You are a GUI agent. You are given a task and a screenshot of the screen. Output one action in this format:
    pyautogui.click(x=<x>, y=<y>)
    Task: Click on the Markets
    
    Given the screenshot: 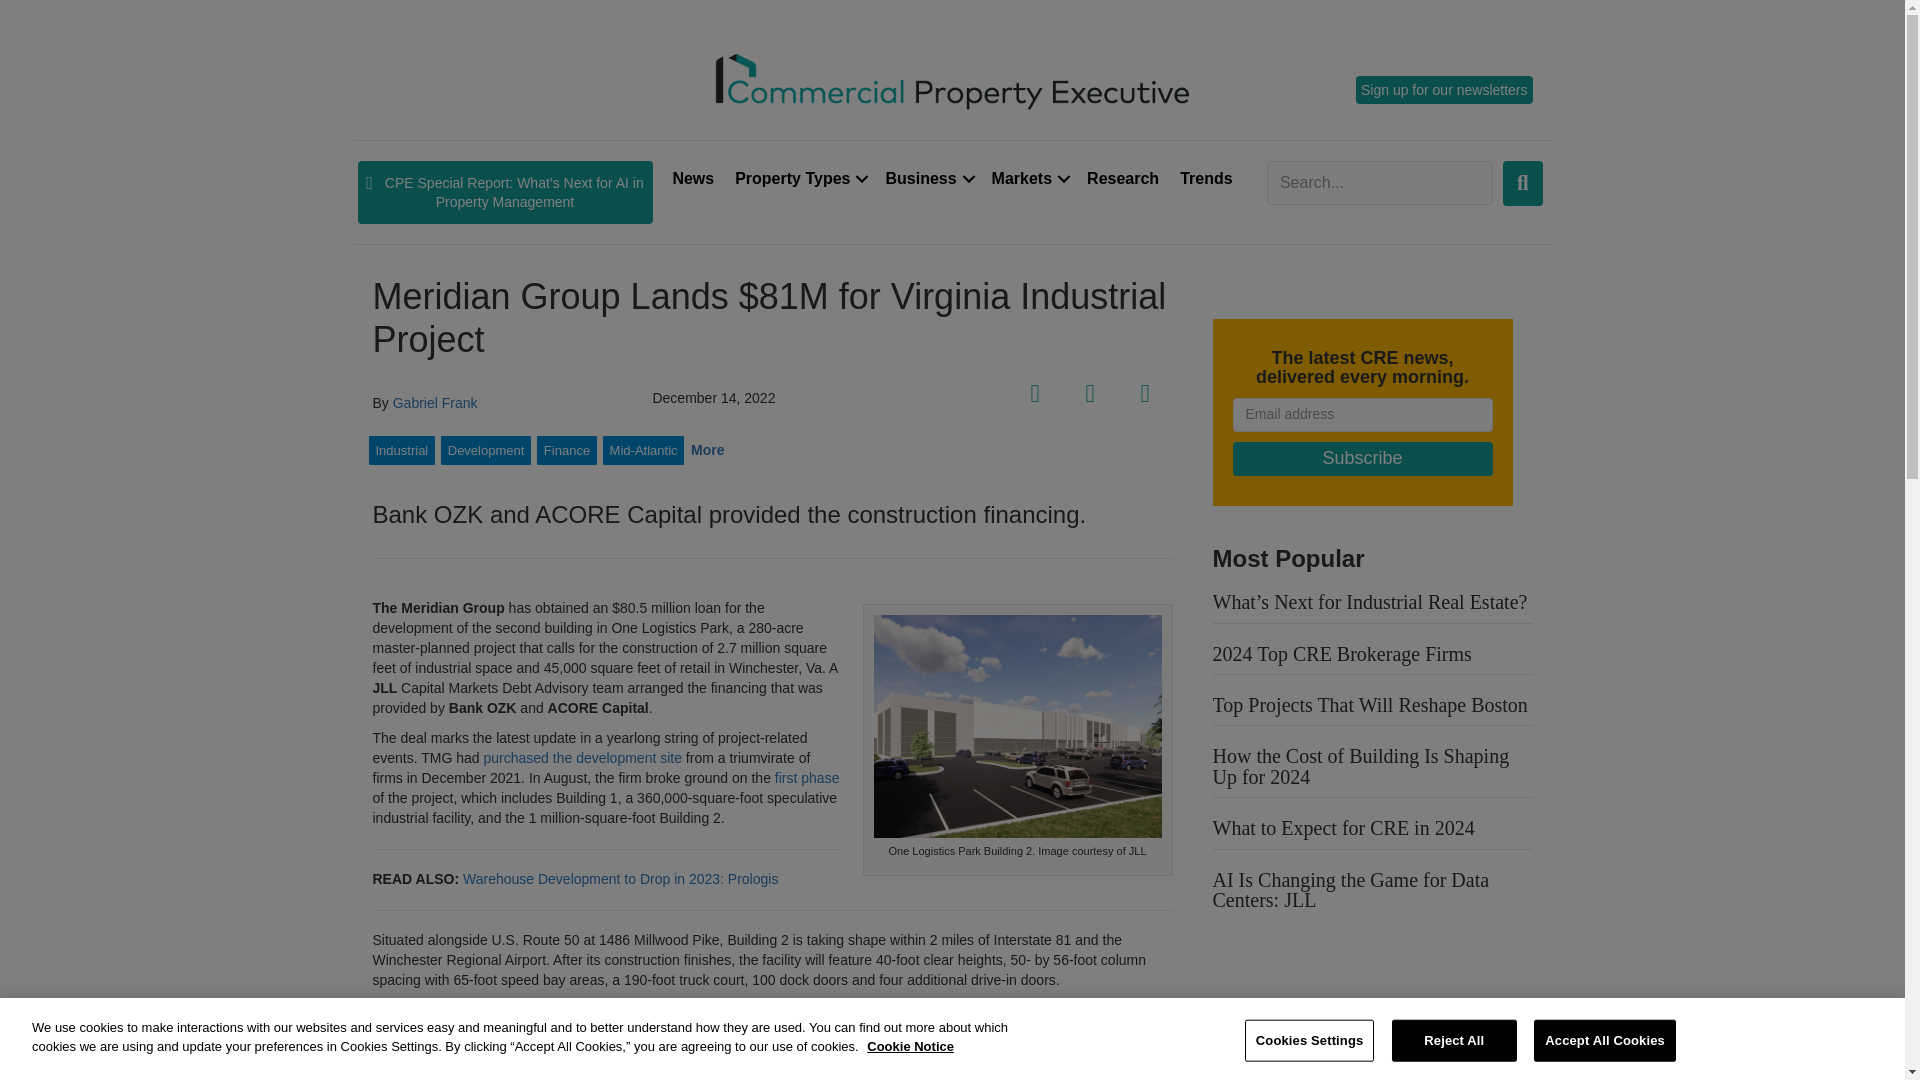 What is the action you would take?
    pyautogui.click(x=1028, y=178)
    